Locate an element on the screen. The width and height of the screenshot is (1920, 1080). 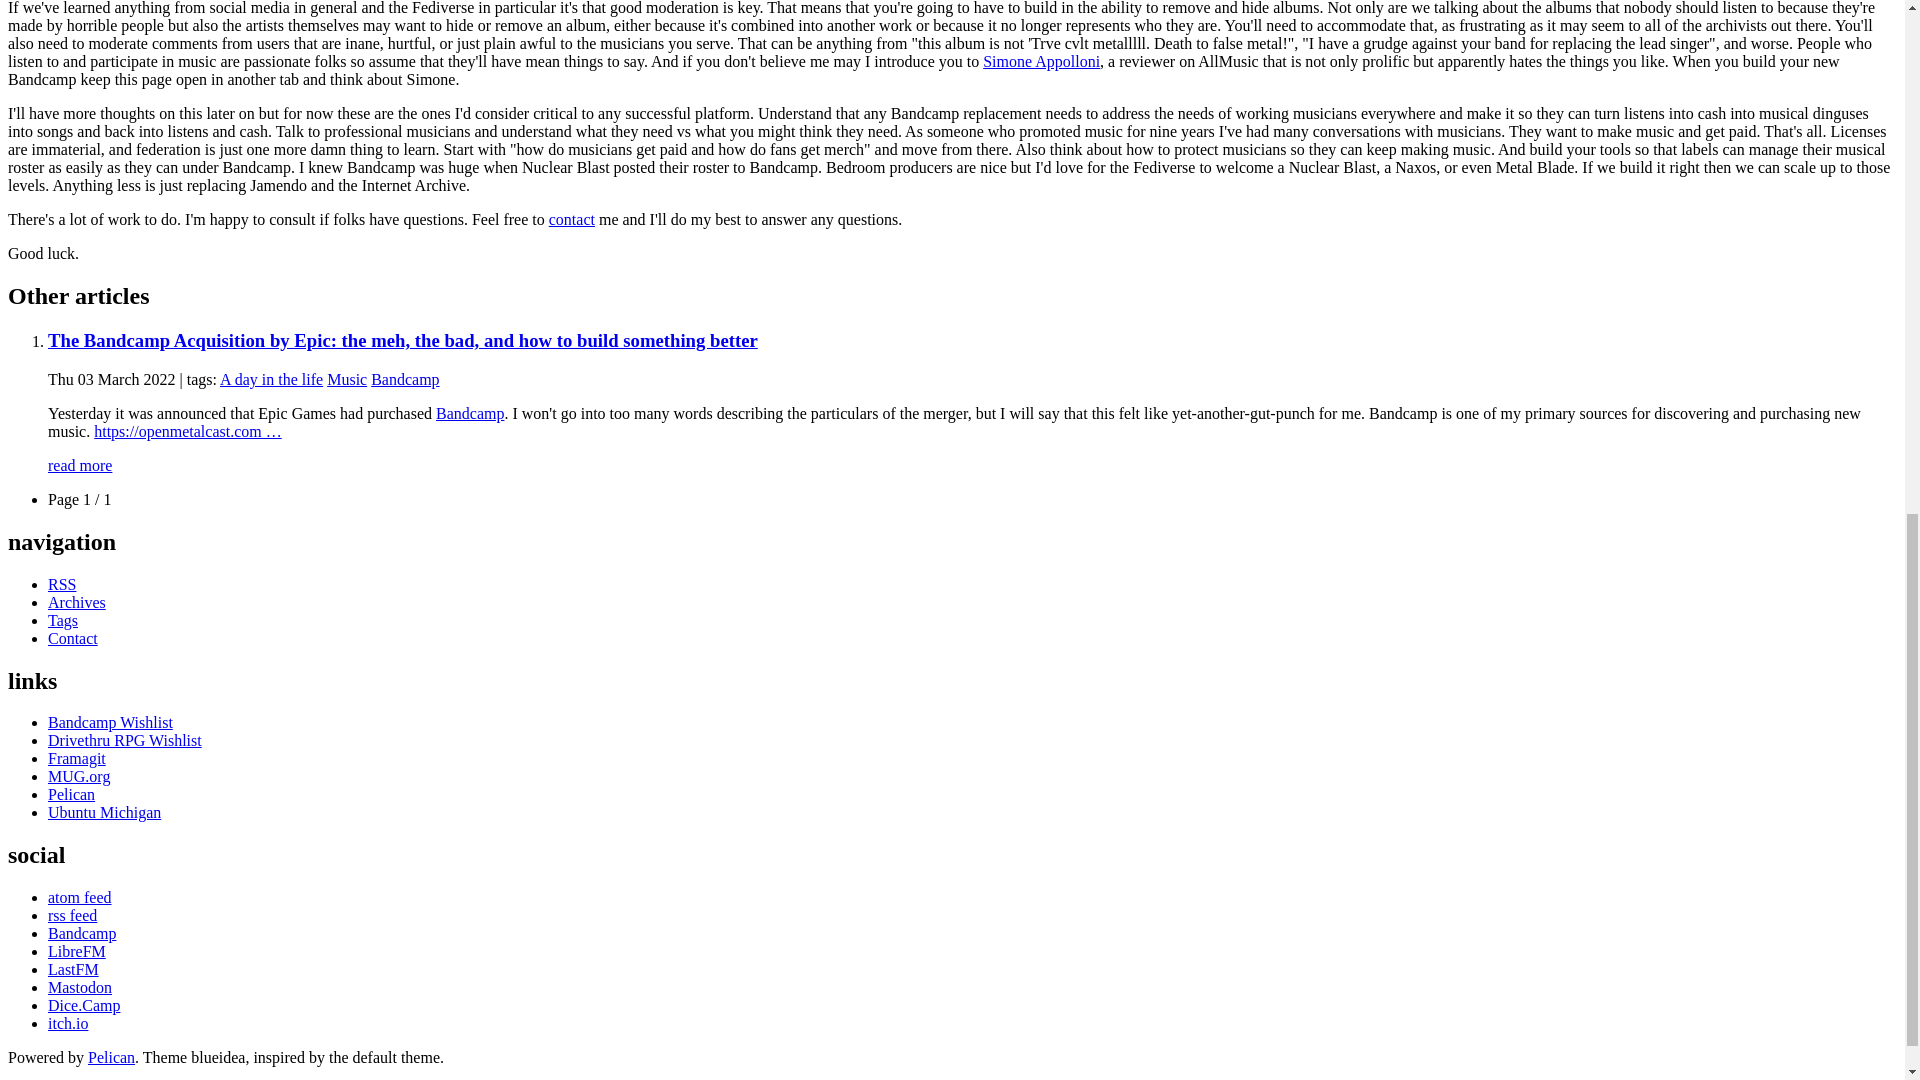
Music is located at coordinates (346, 379).